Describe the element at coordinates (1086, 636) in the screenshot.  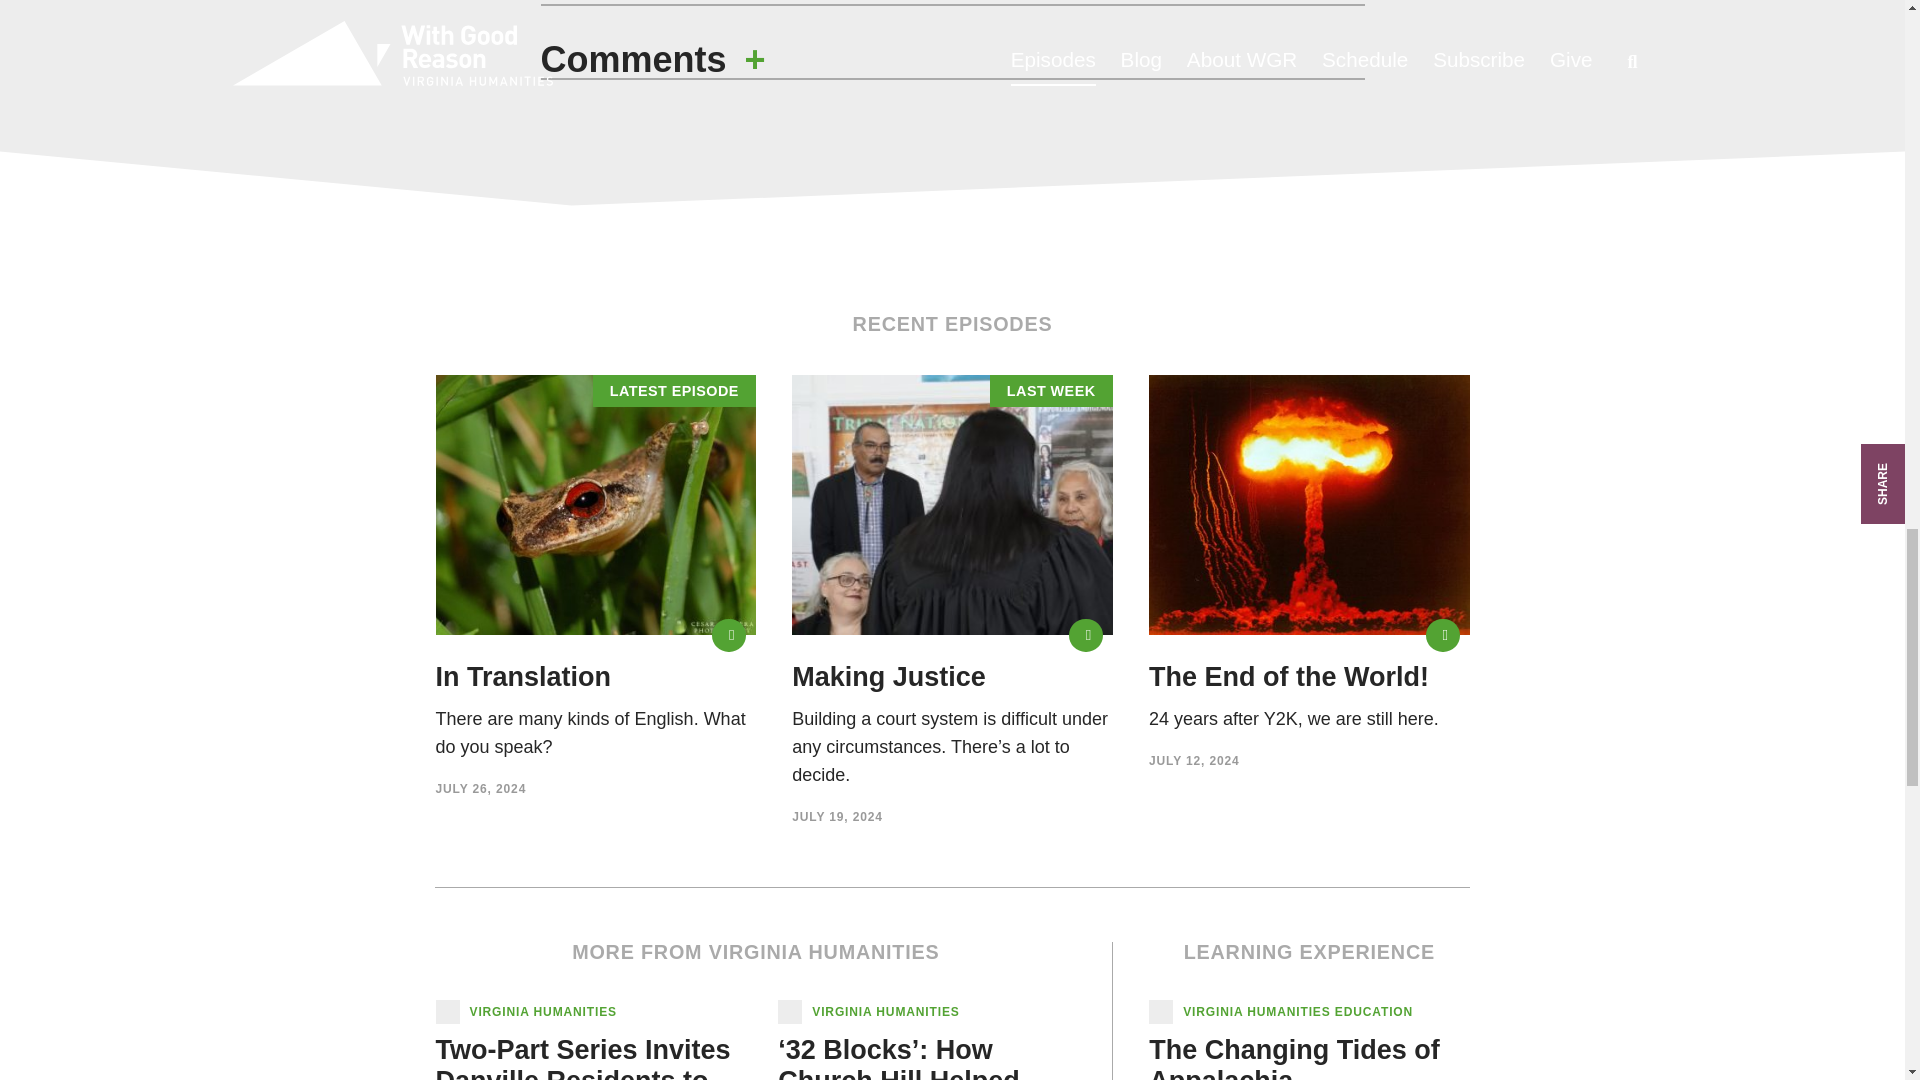
I see `Making Justice` at that location.